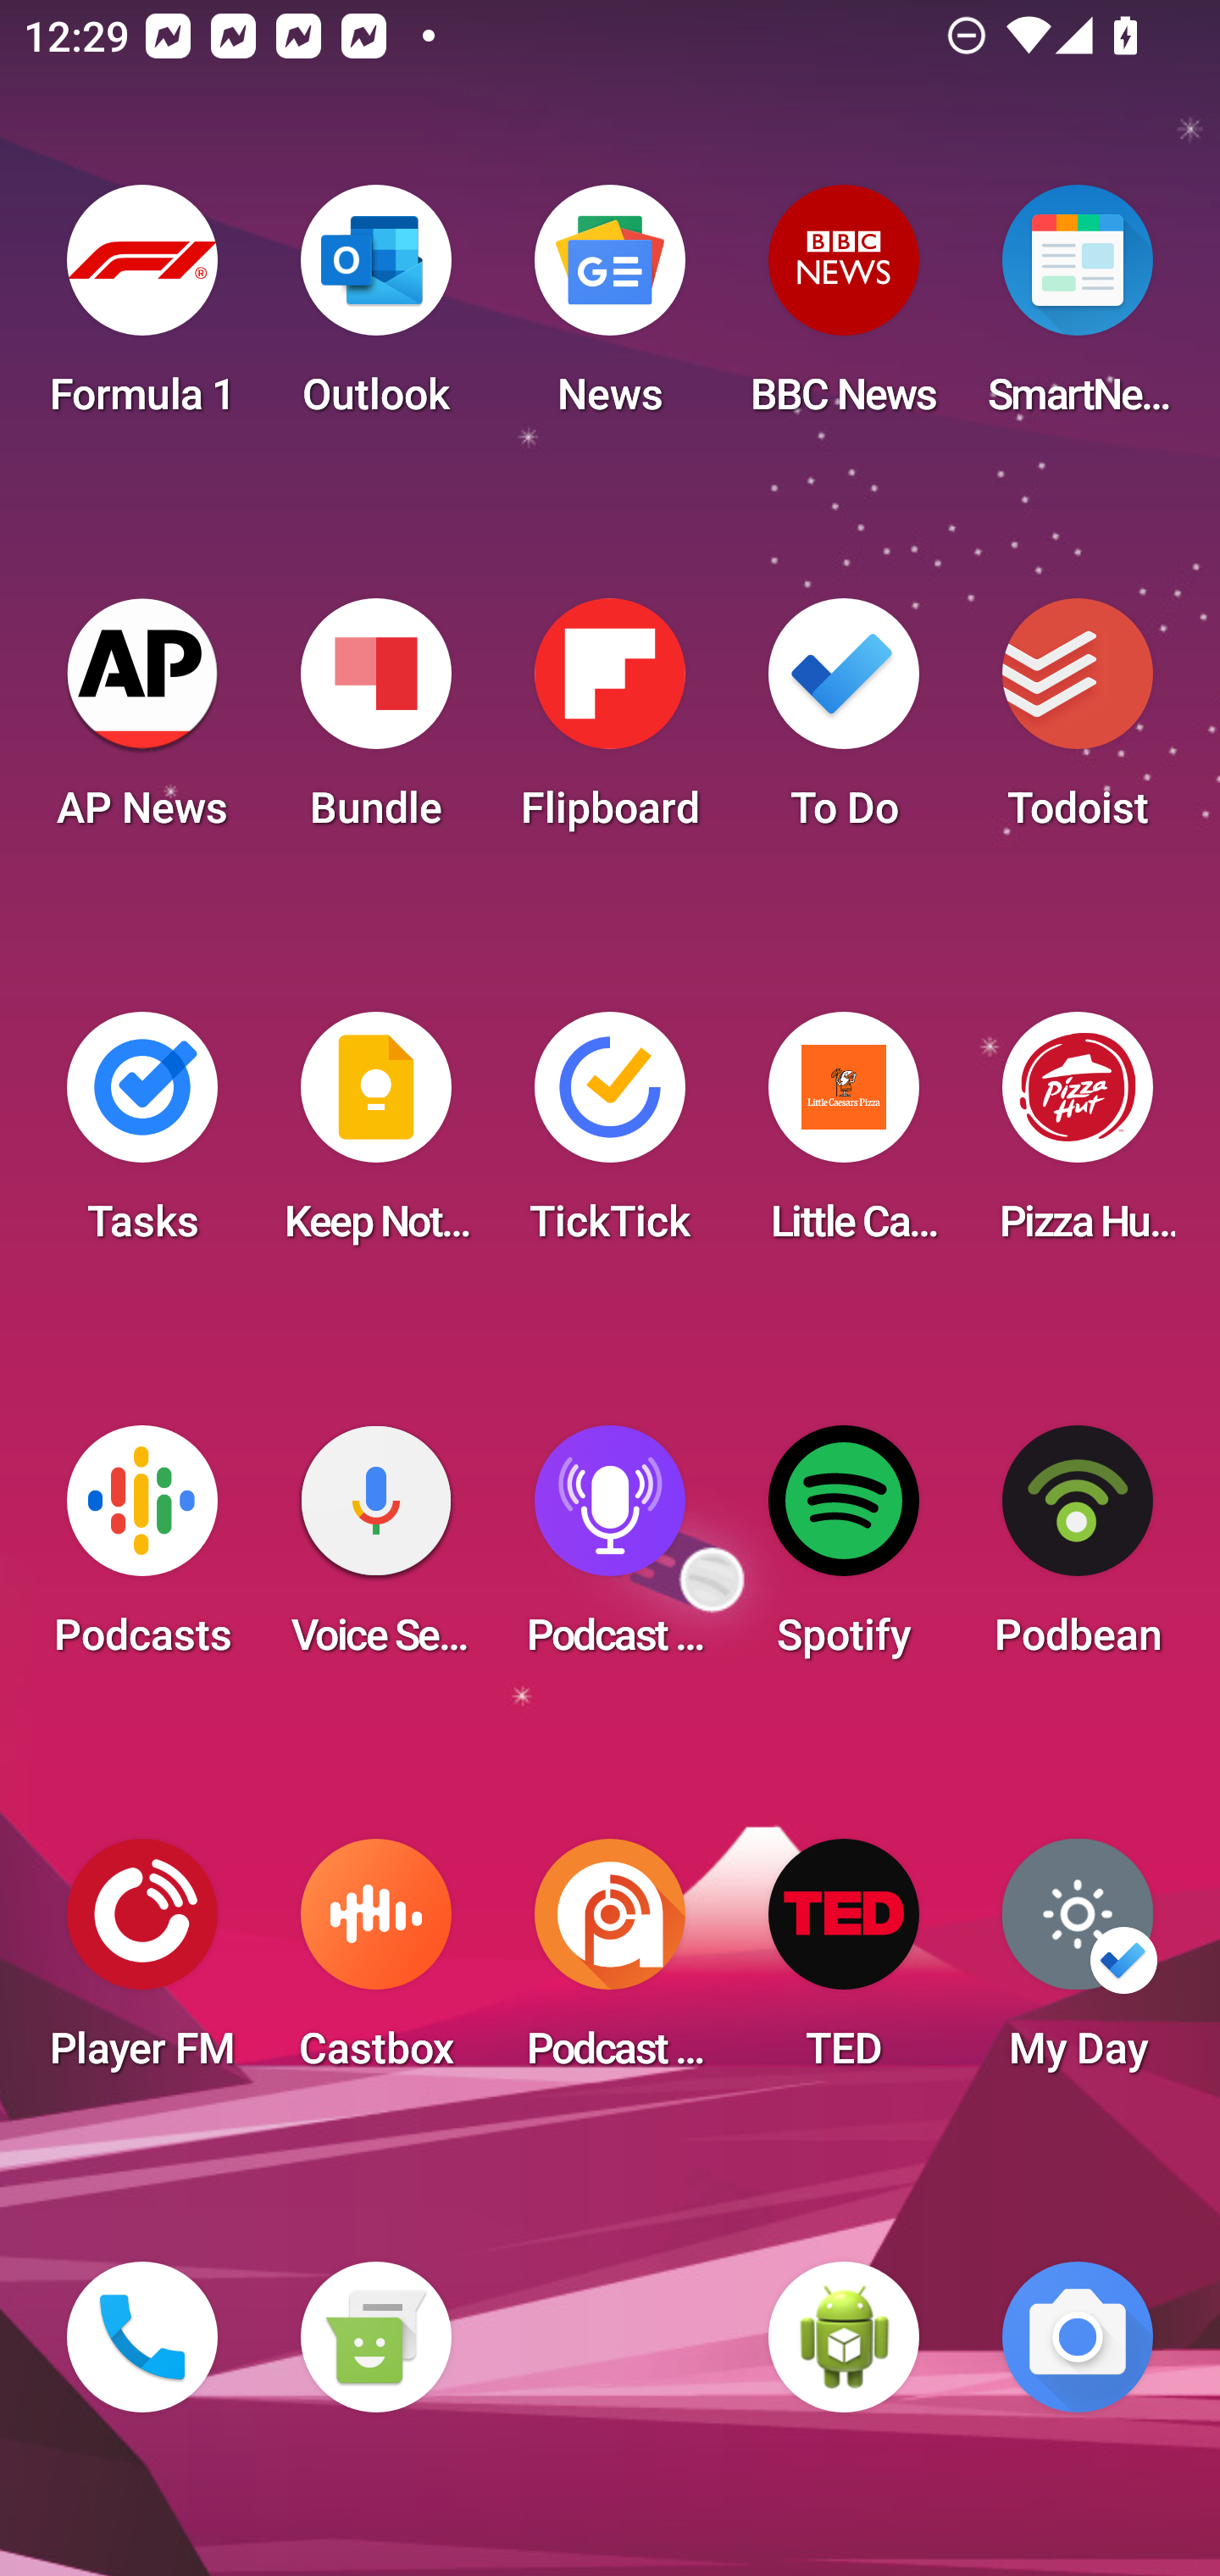 The width and height of the screenshot is (1220, 2576). Describe the element at coordinates (1078, 310) in the screenshot. I see `SmartNews` at that location.